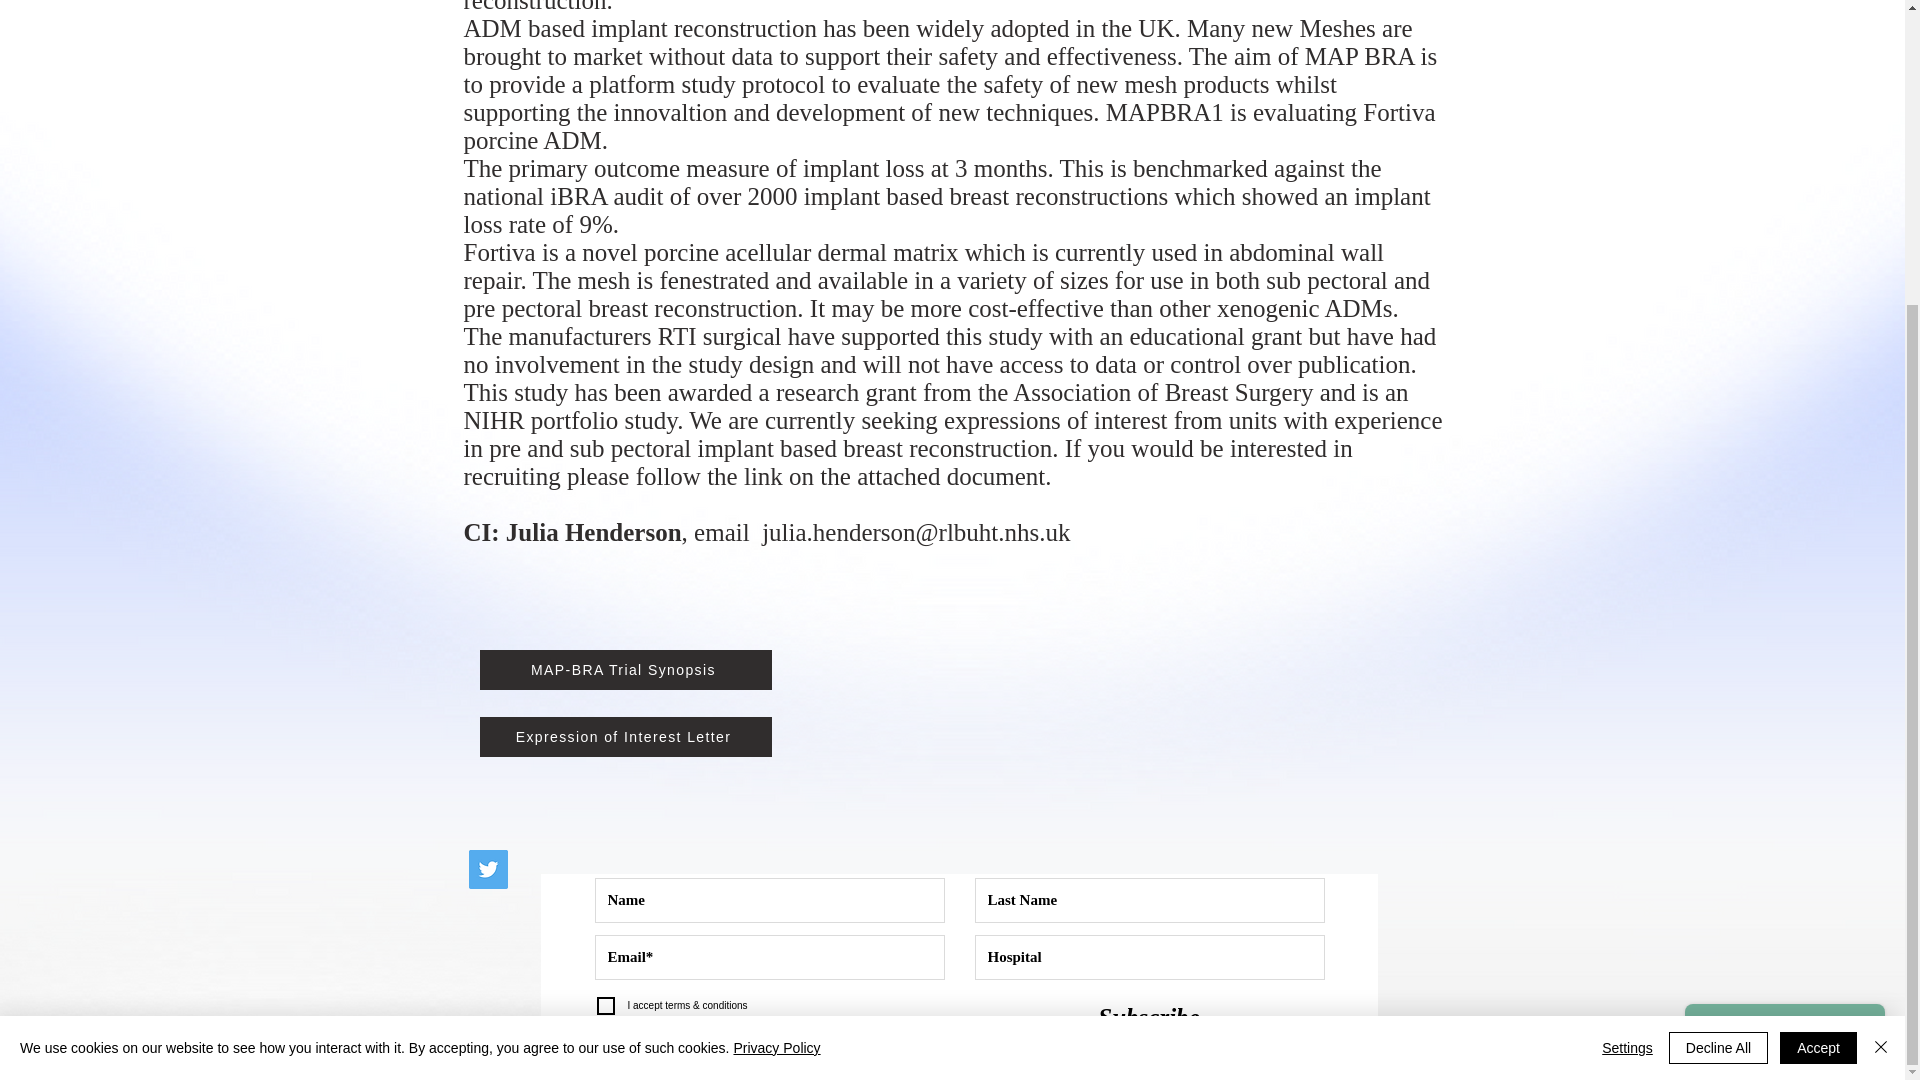 This screenshot has height=1080, width=1920. Describe the element at coordinates (776, 635) in the screenshot. I see `Privacy Policy` at that location.